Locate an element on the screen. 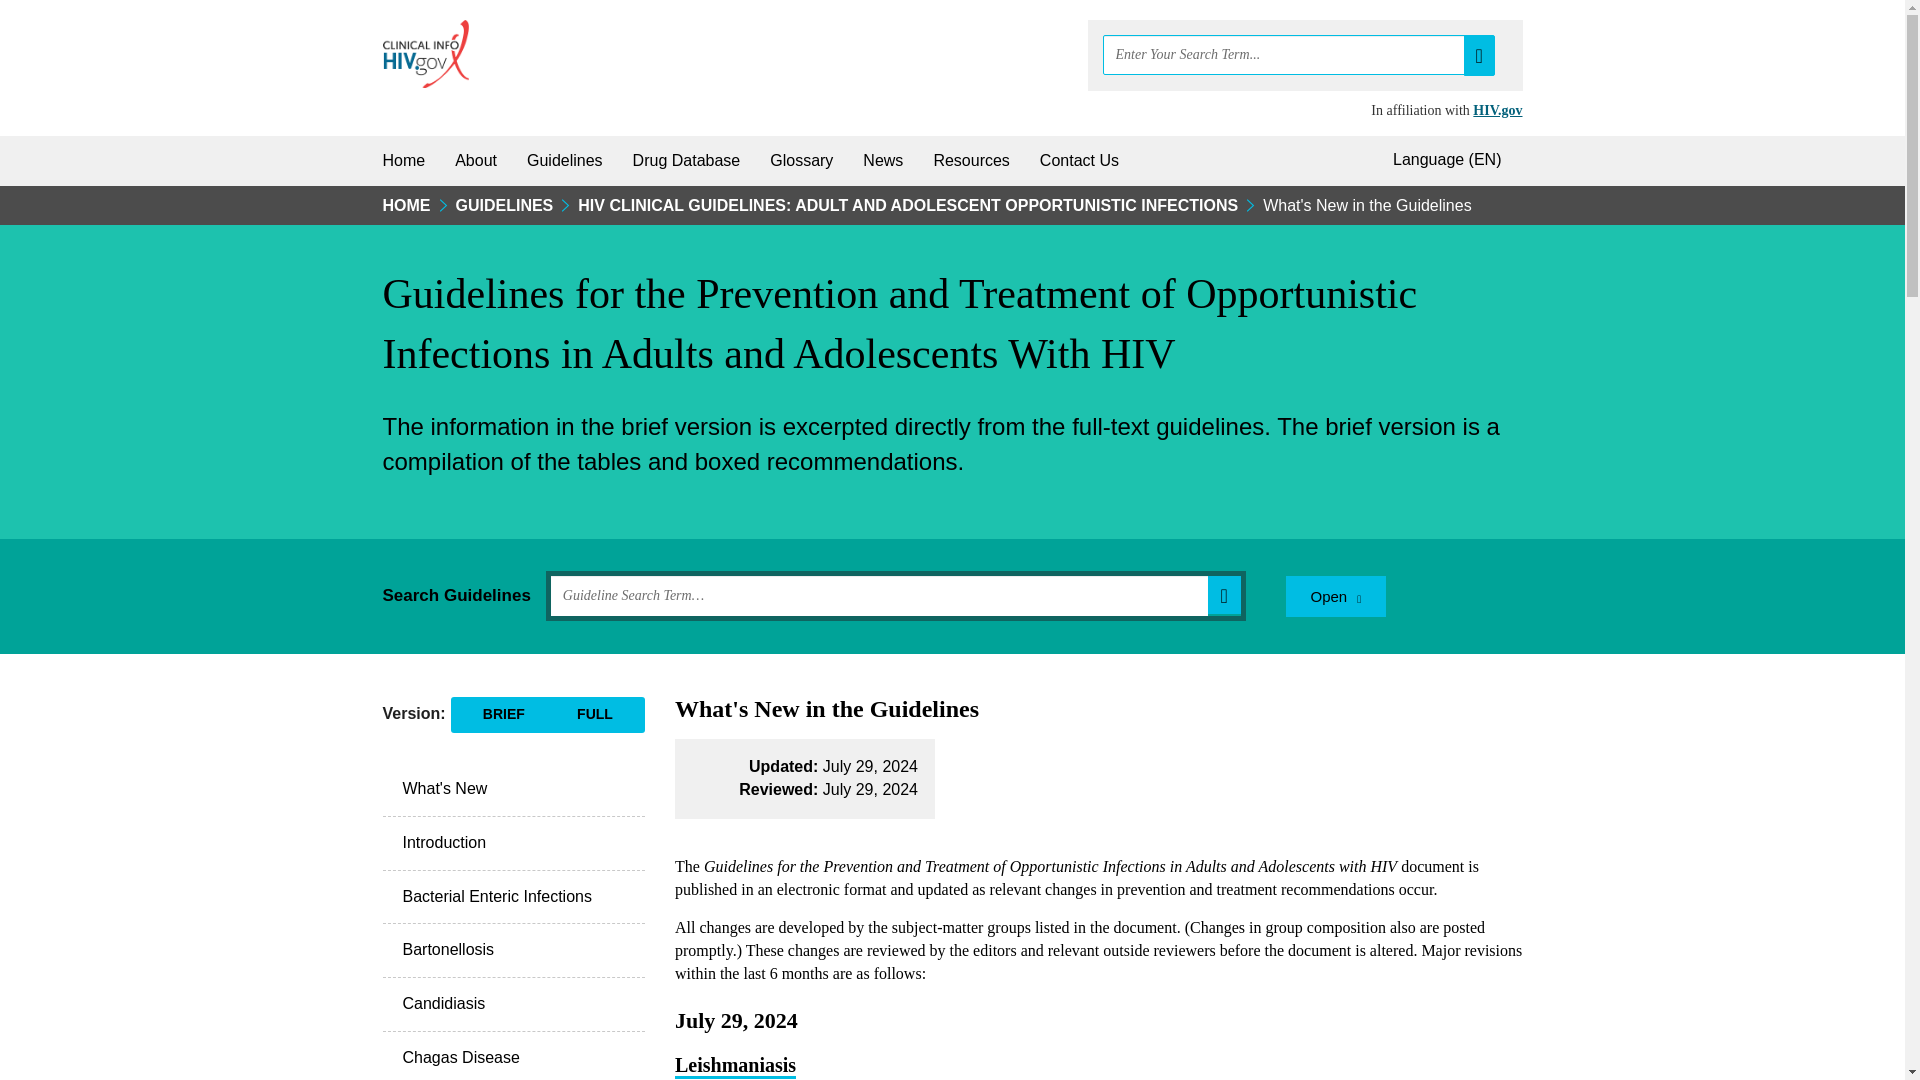 The image size is (1920, 1080). GUIDELINES is located at coordinates (505, 208).